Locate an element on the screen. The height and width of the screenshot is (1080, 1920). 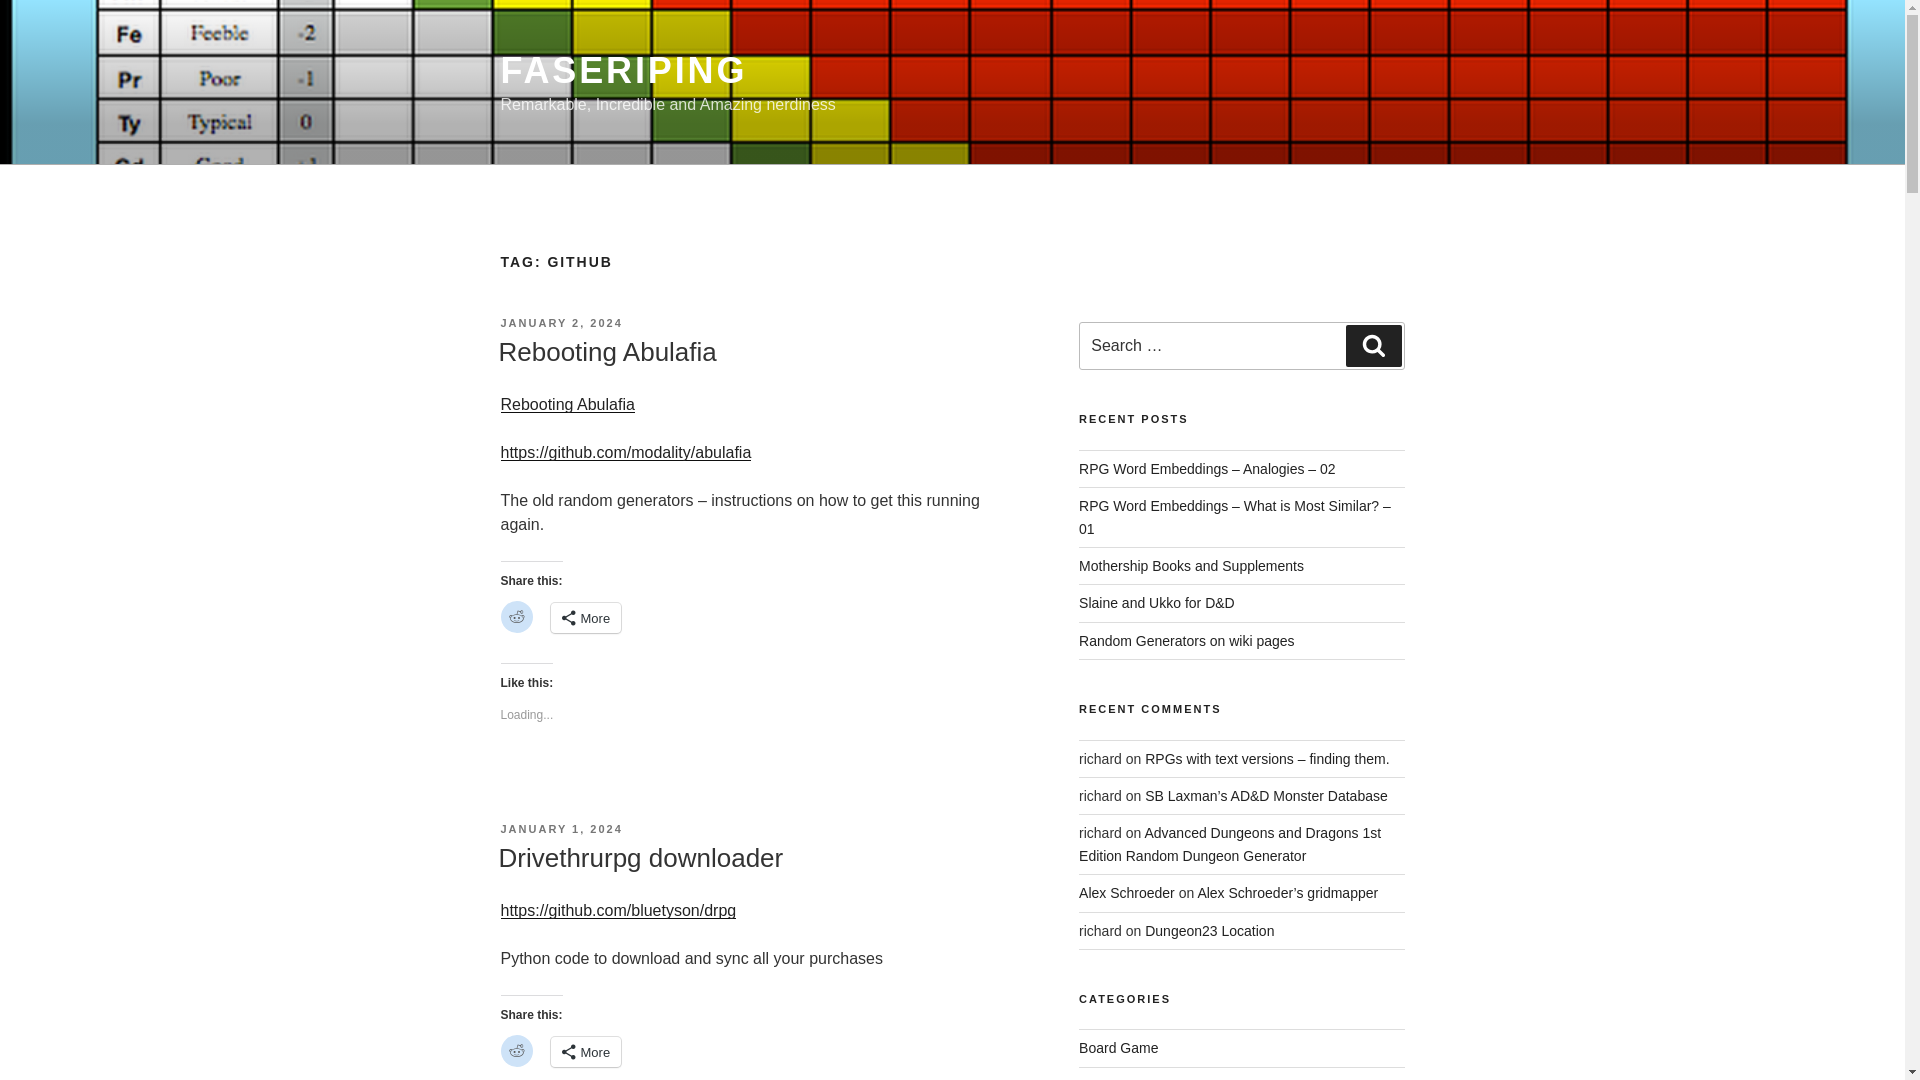
More is located at coordinates (584, 617).